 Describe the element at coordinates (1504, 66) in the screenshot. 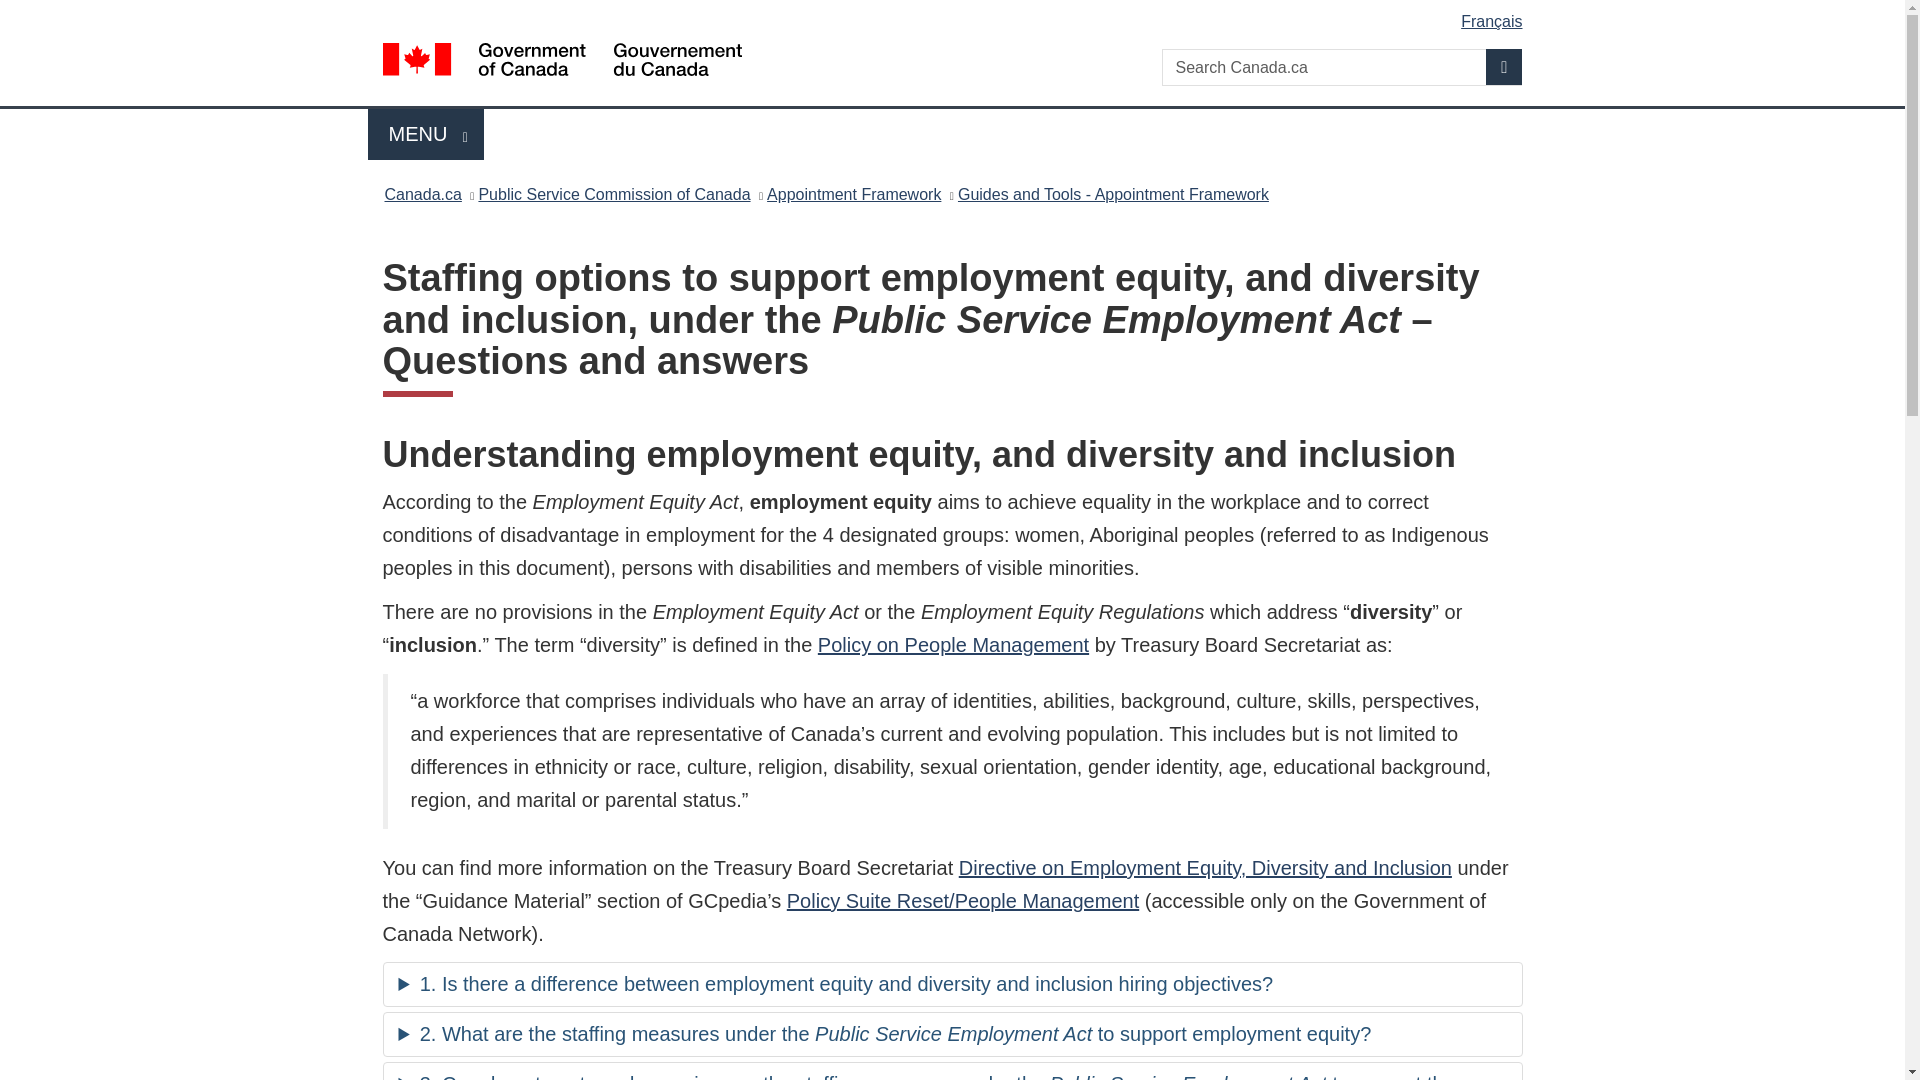

I see `Canada.ca` at that location.